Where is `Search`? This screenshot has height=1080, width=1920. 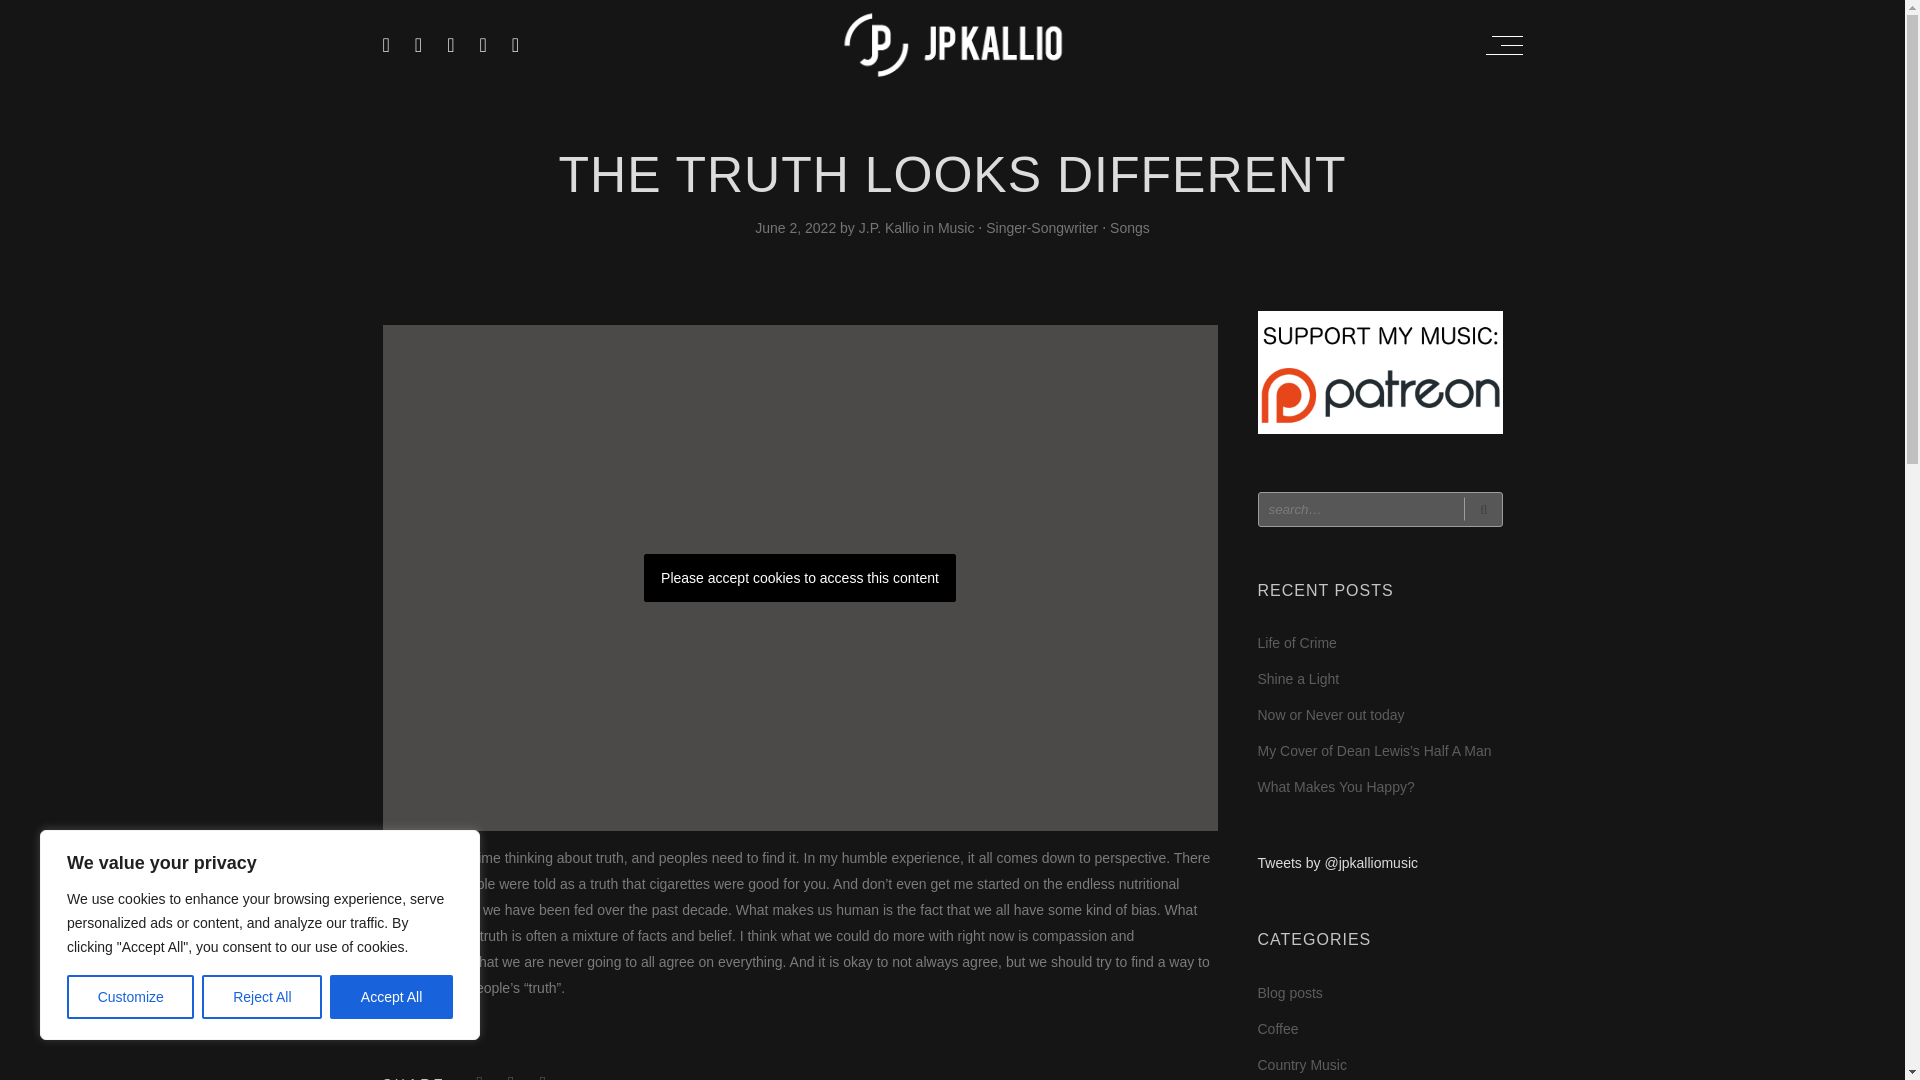 Search is located at coordinates (1482, 508).